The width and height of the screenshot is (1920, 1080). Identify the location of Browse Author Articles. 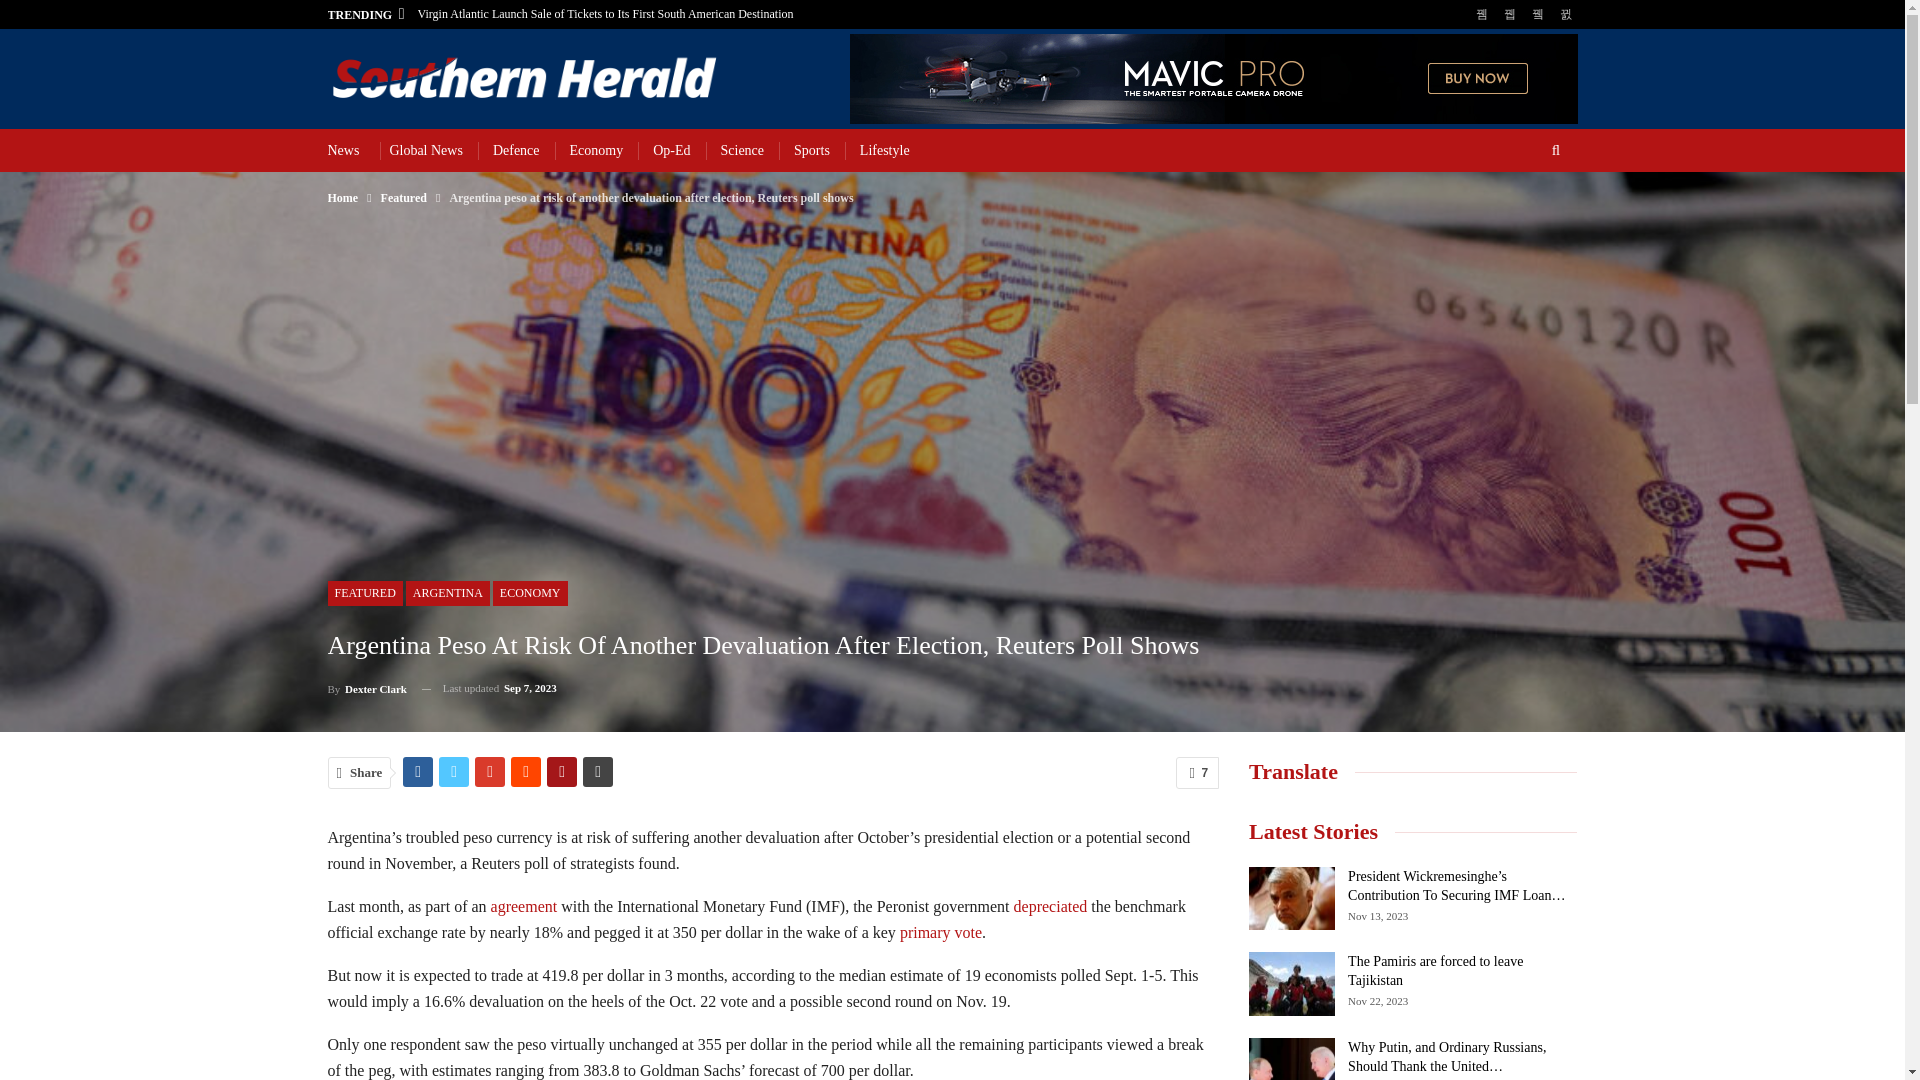
(368, 688).